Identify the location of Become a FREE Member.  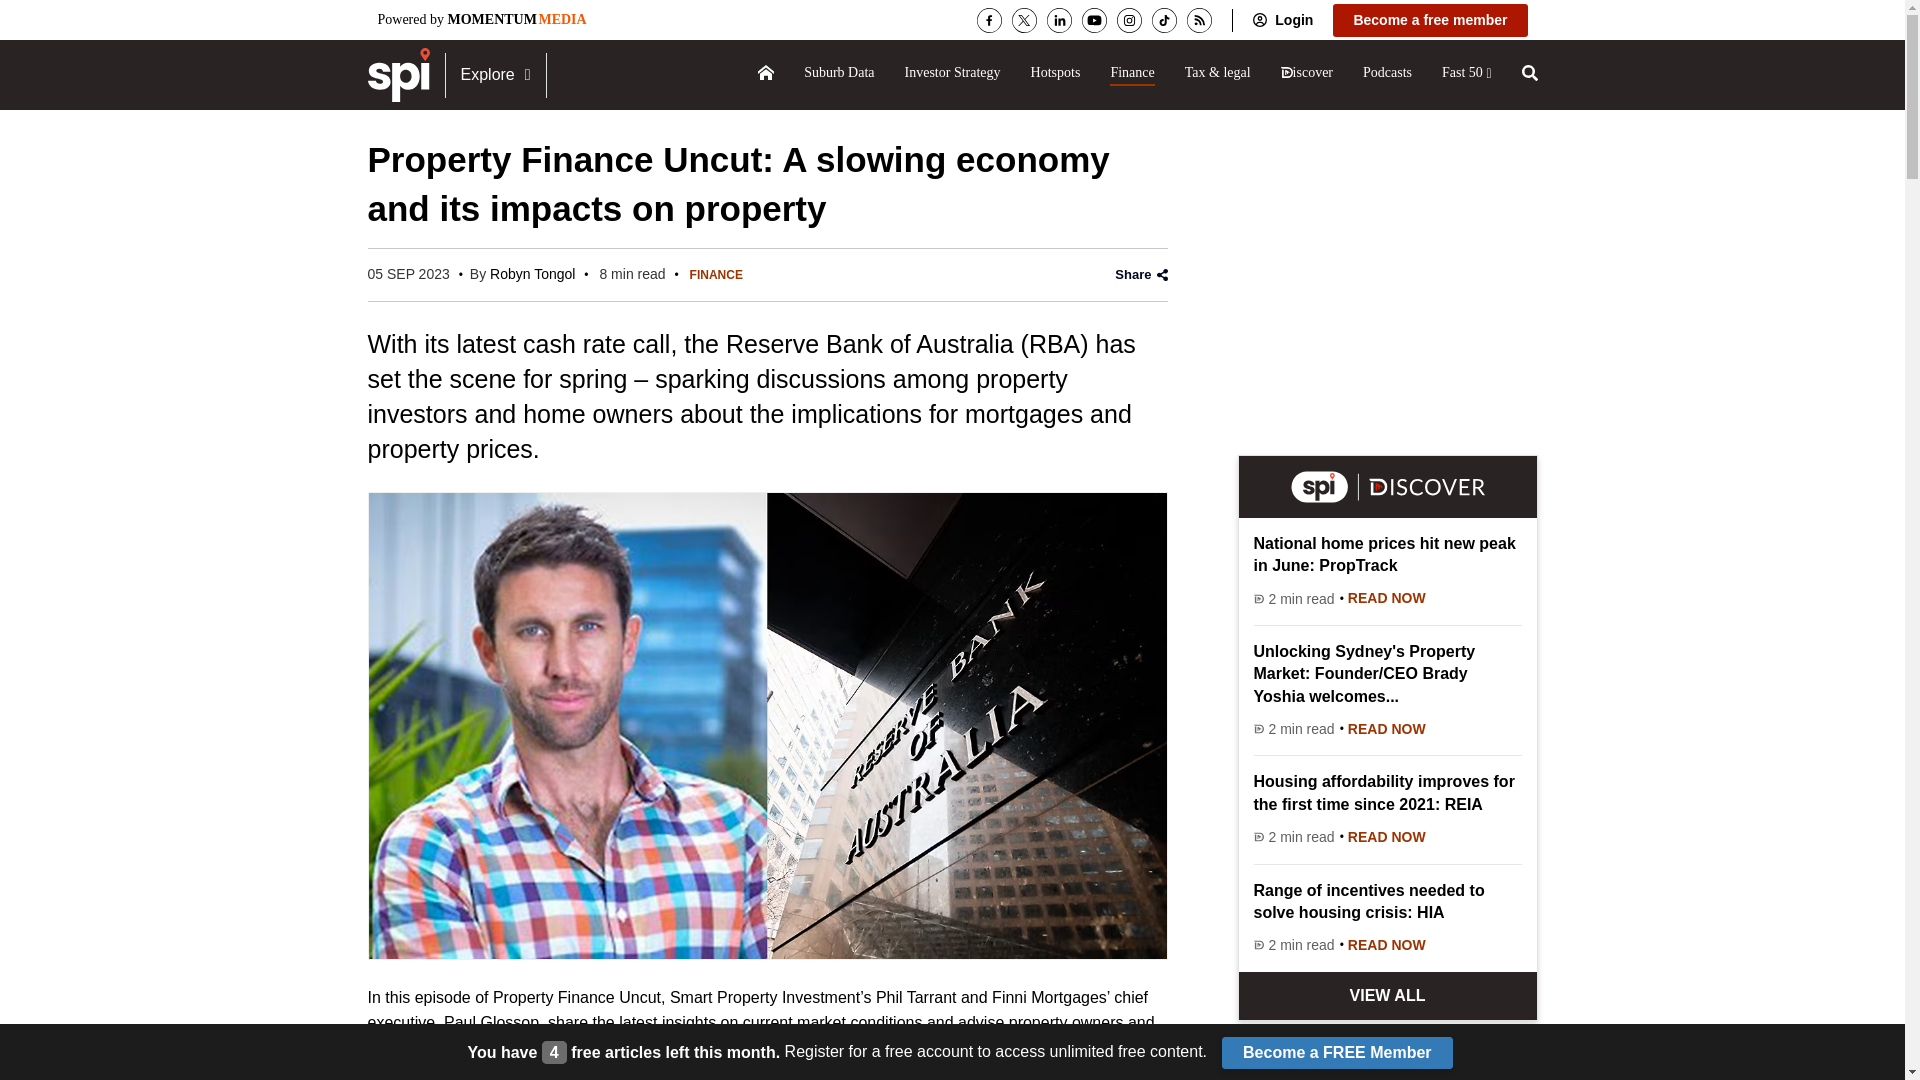
(1337, 1052).